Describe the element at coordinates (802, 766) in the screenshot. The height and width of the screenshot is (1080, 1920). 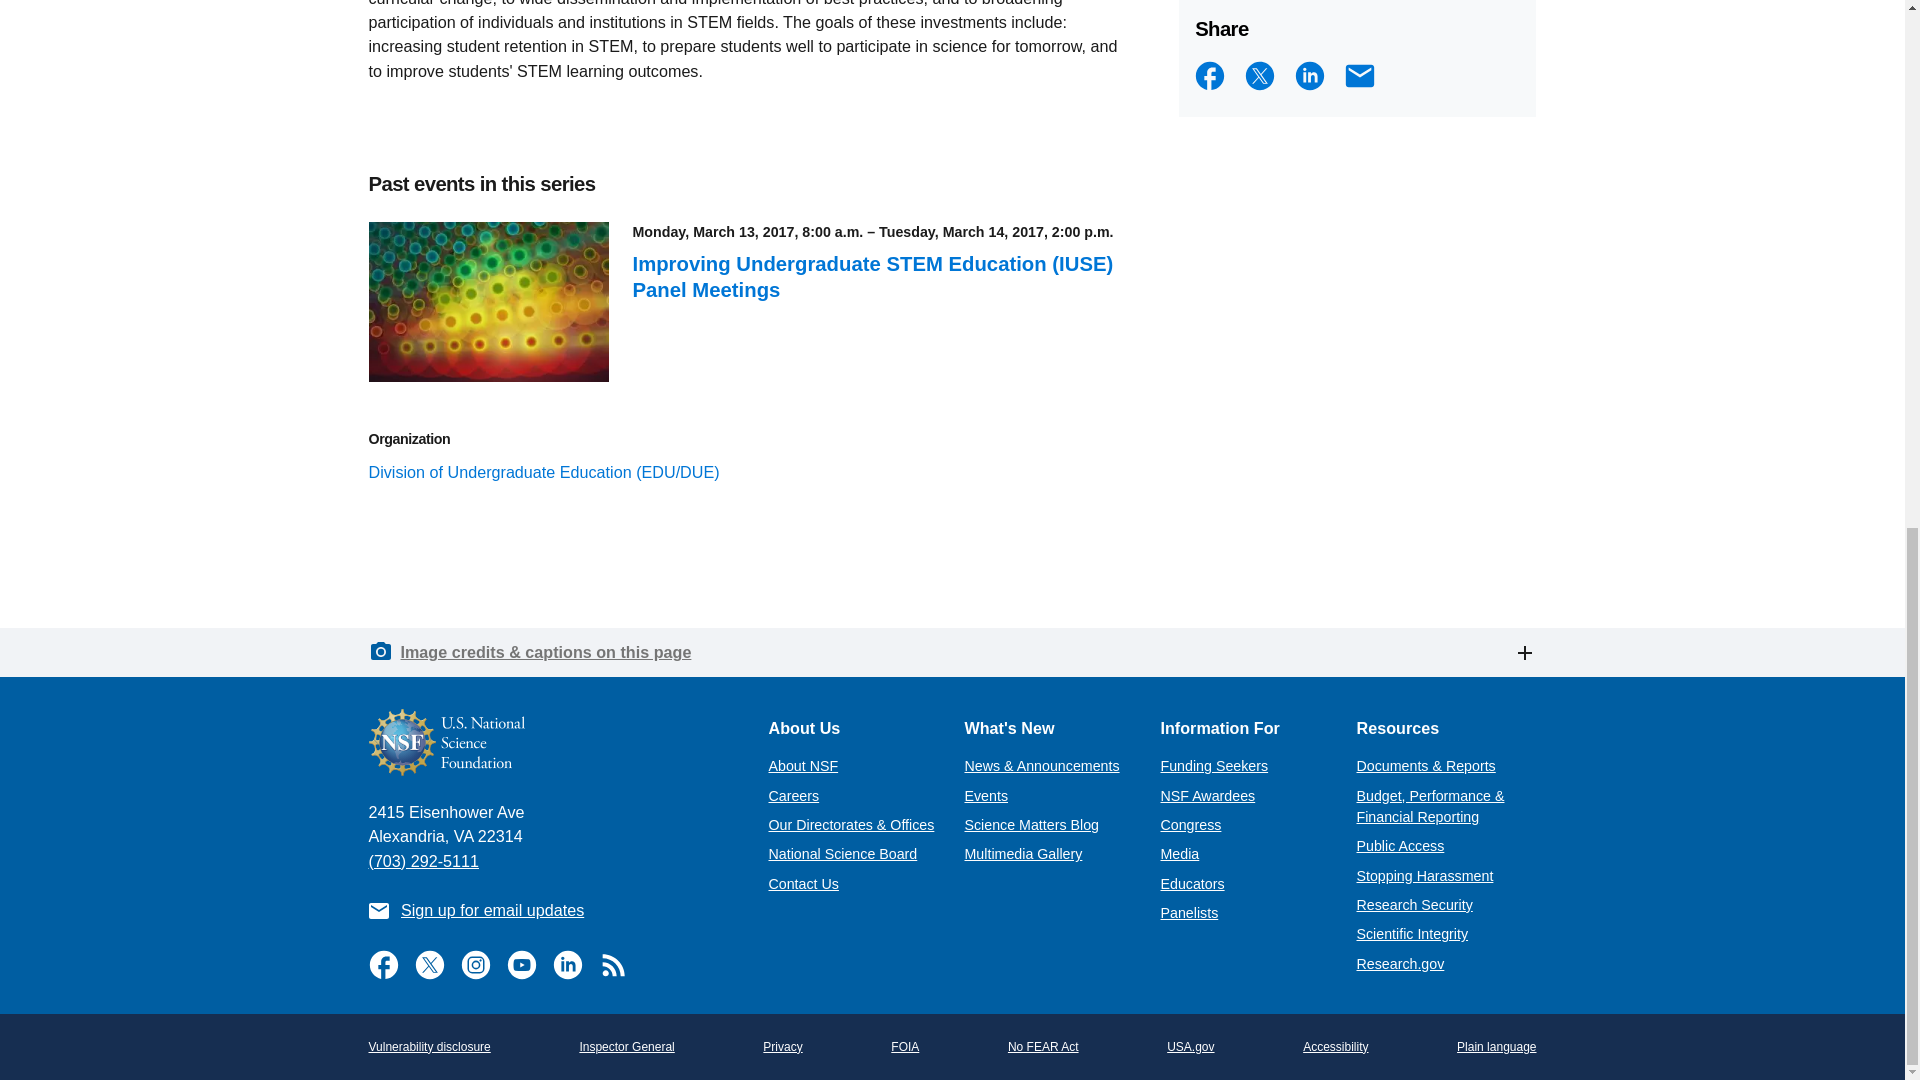
I see `About NSF` at that location.